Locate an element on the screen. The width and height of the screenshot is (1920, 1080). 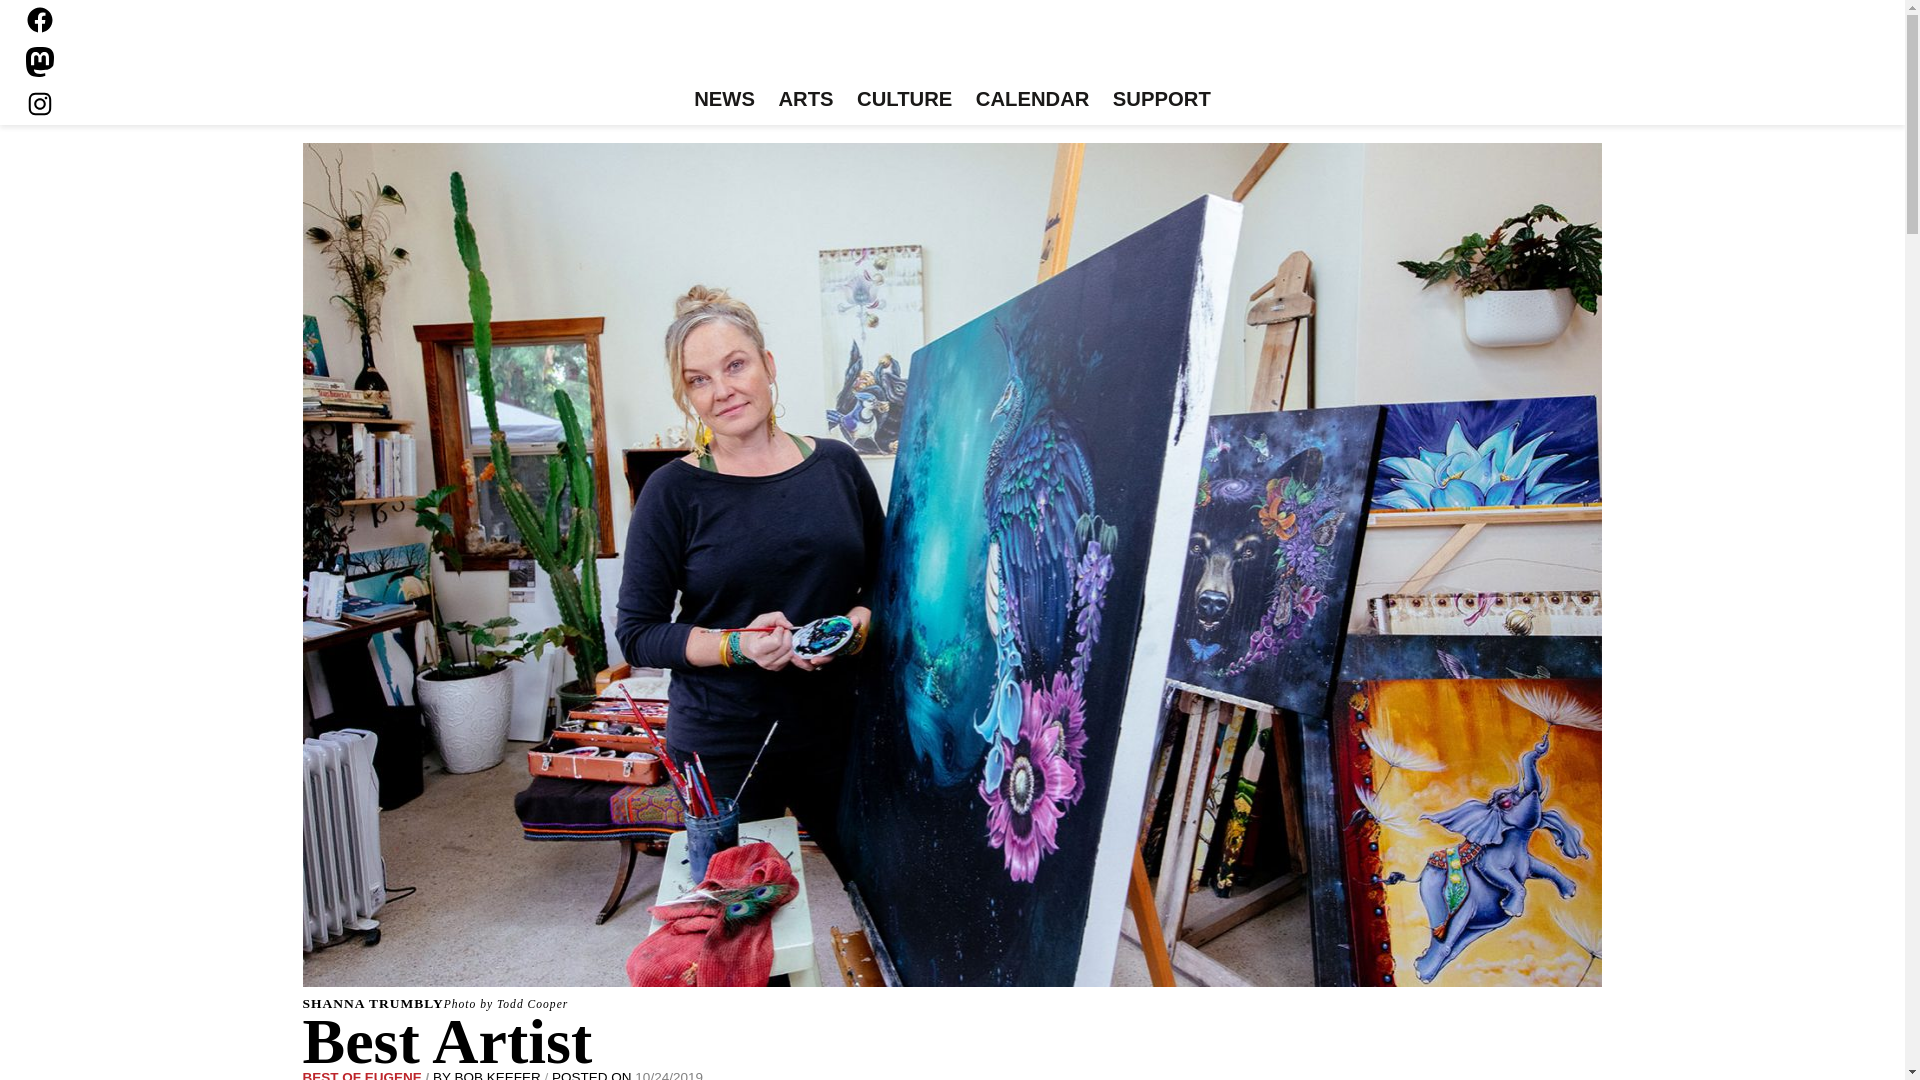
SUPPORT is located at coordinates (1160, 100).